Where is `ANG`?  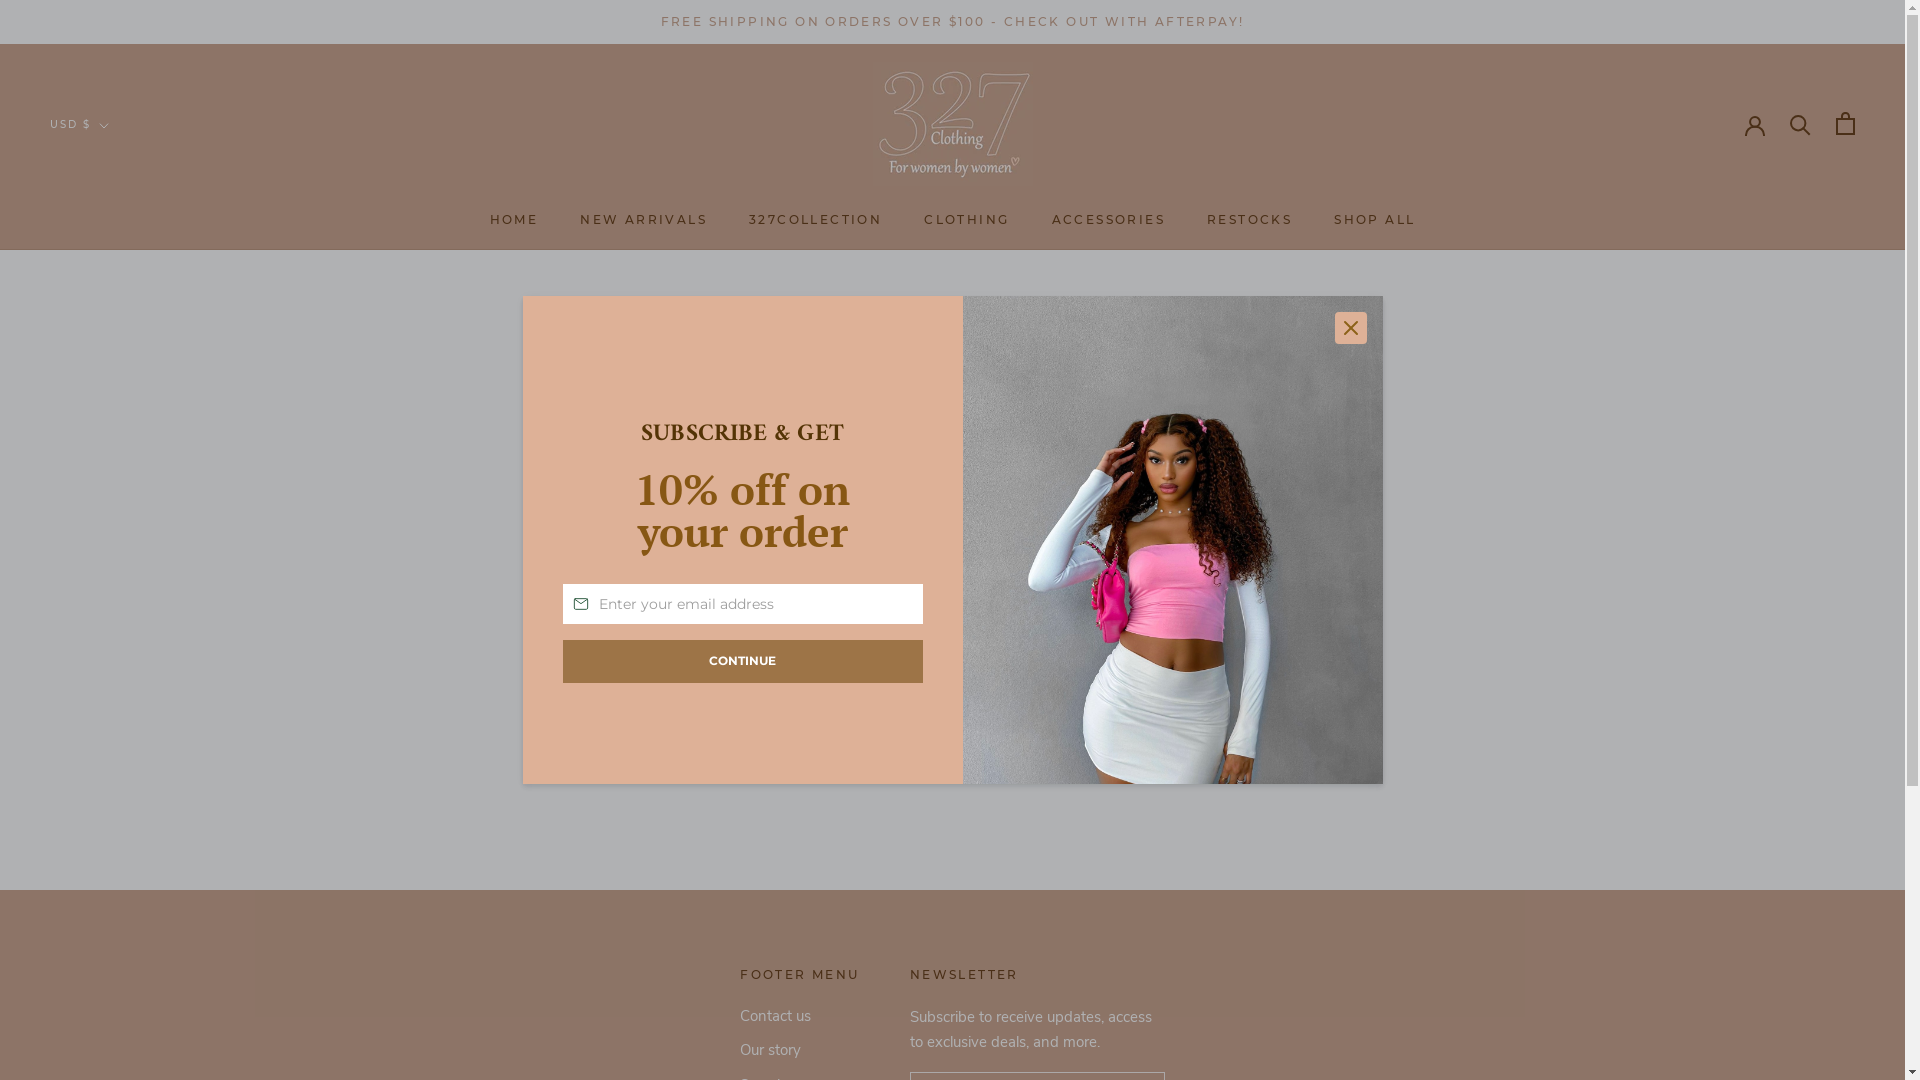 ANG is located at coordinates (114, 248).